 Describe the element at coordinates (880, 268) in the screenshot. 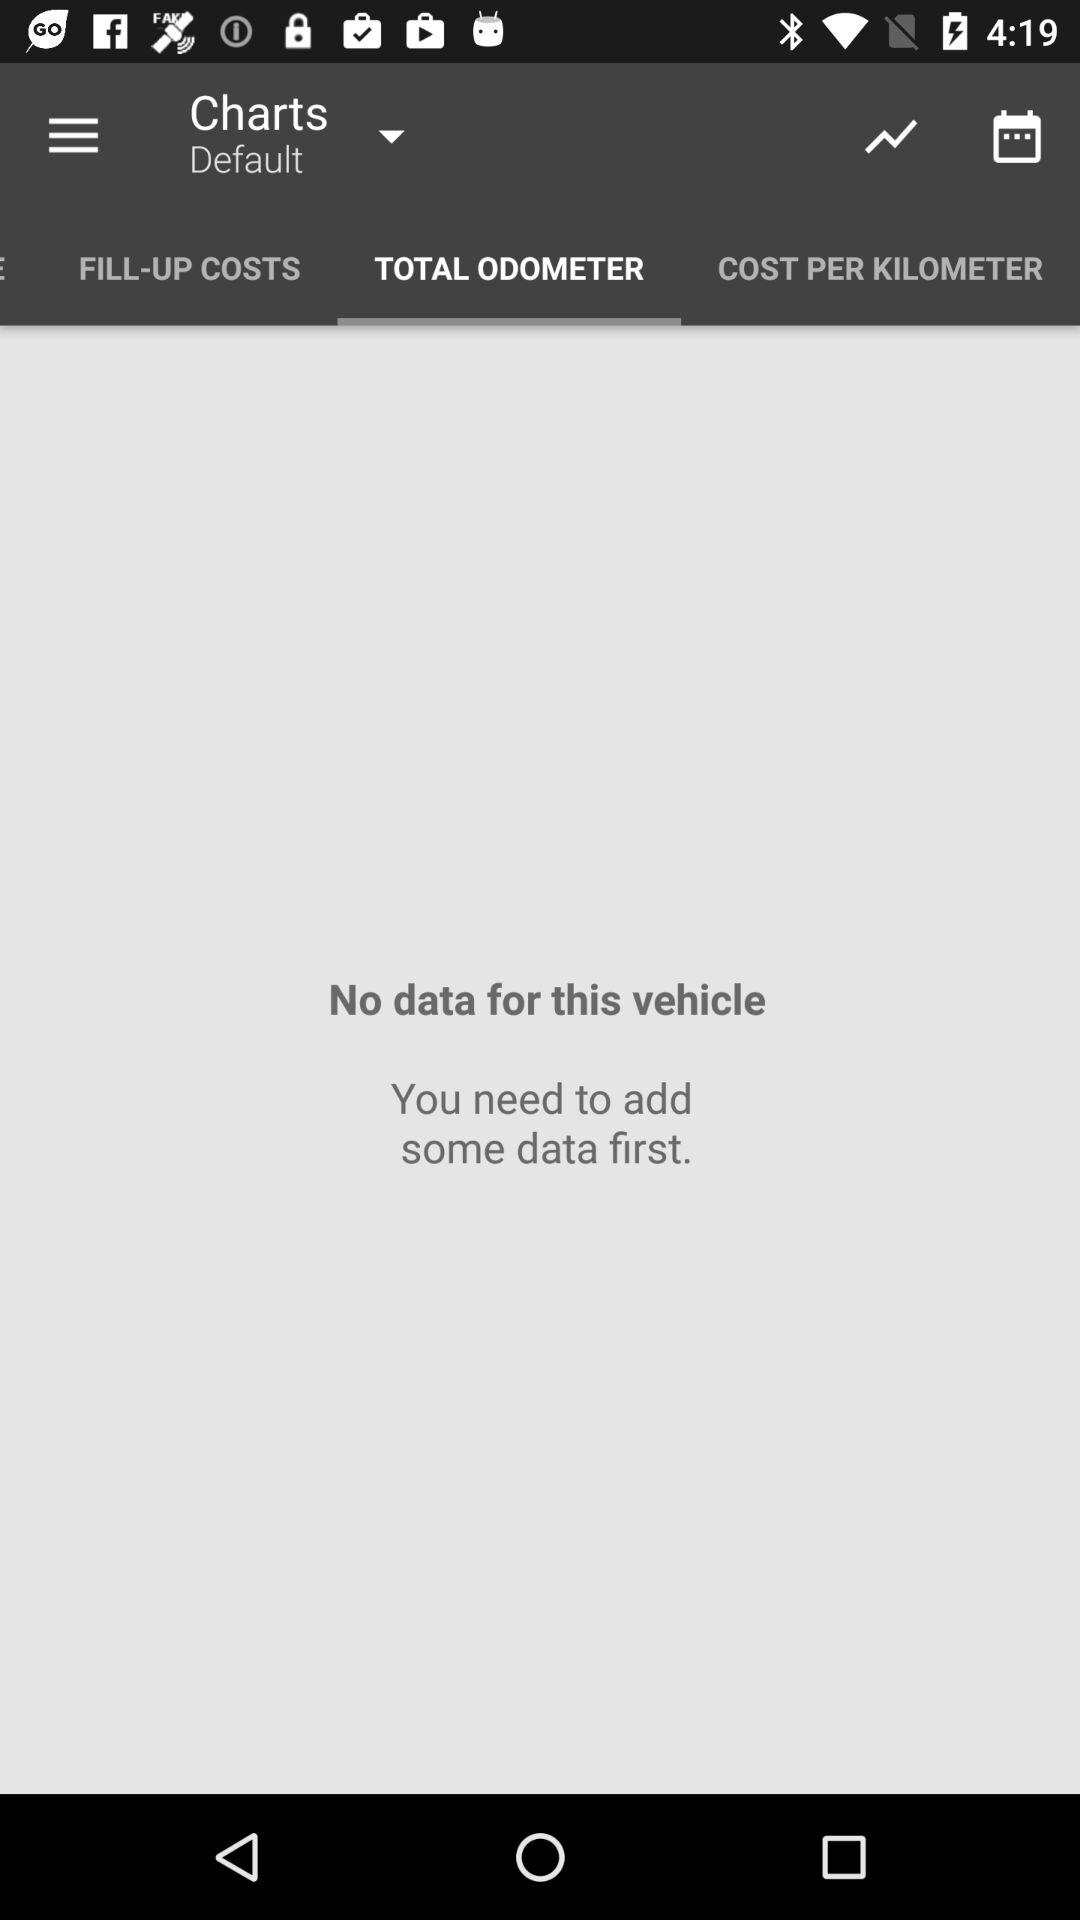

I see `choose item next to total odometer item` at that location.